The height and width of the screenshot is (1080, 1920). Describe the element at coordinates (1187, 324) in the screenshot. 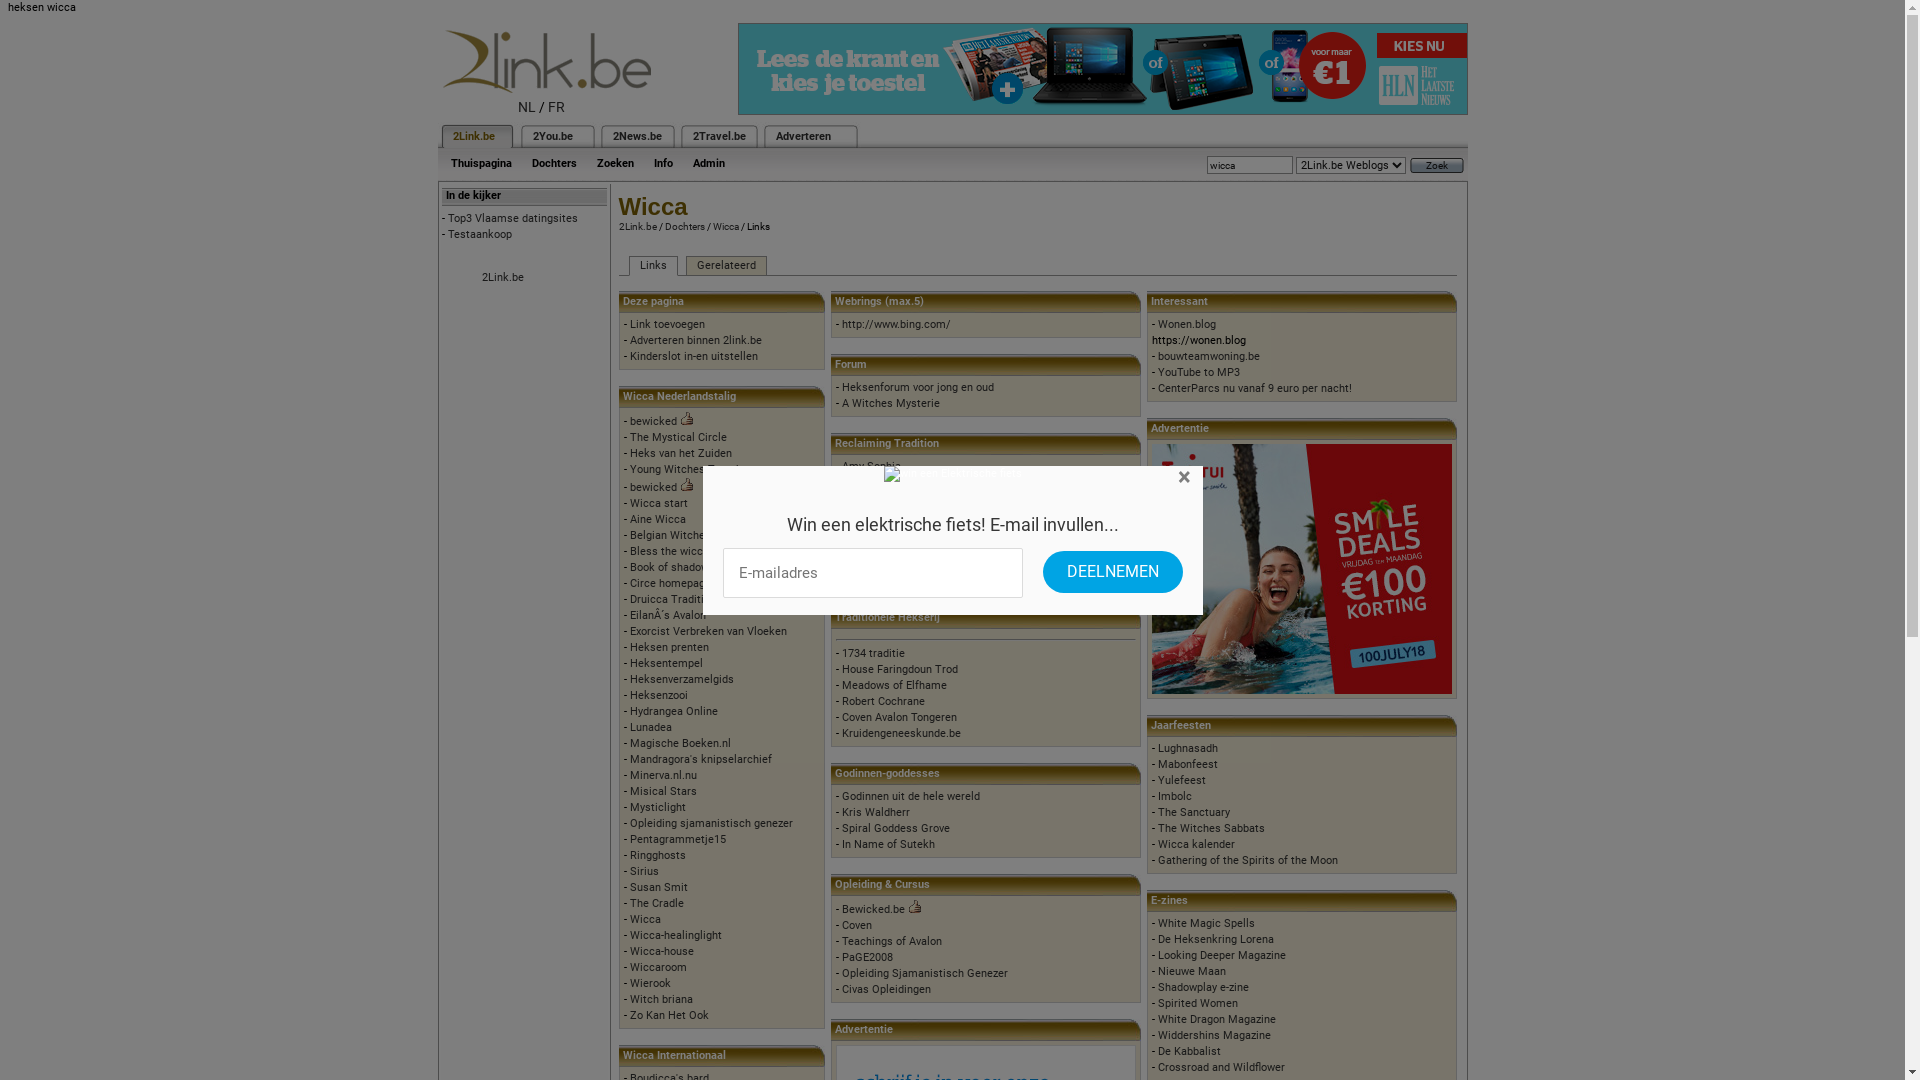

I see `Wonen.blog` at that location.